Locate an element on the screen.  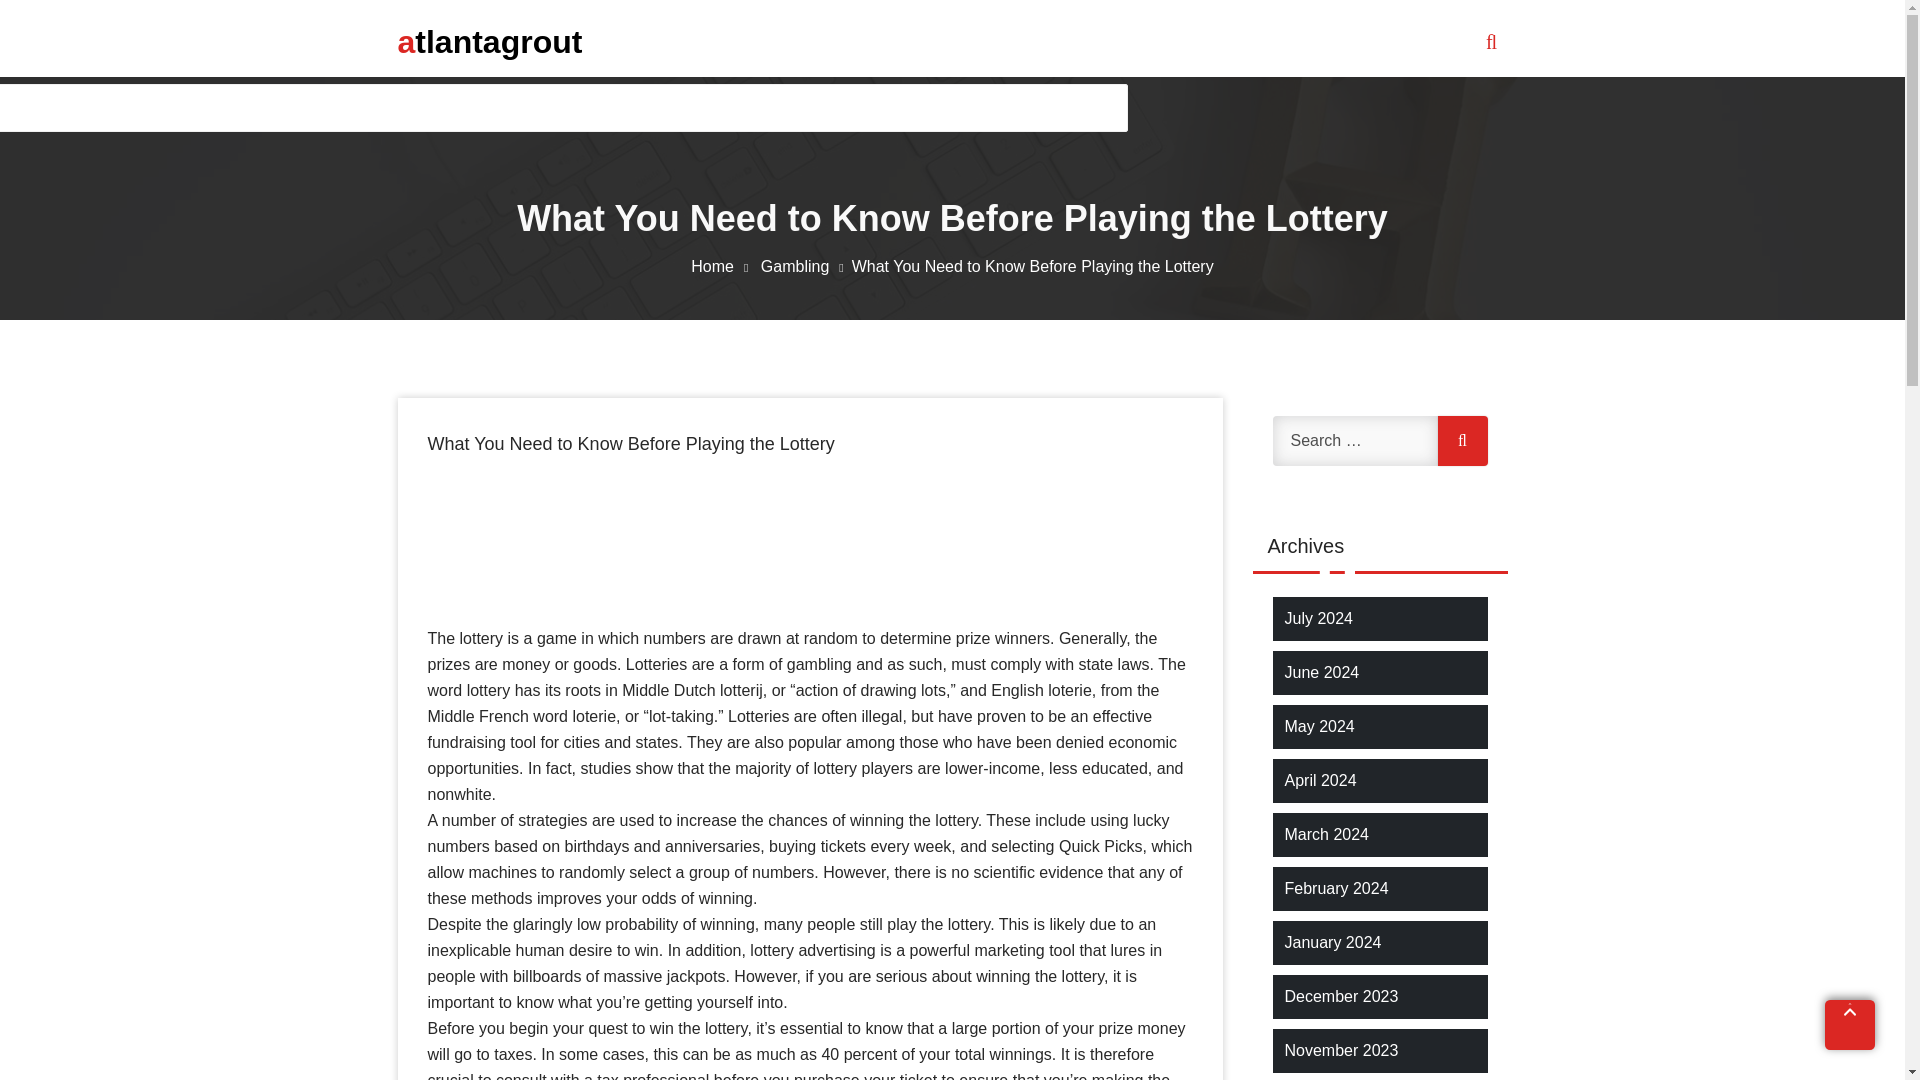
April 2024 is located at coordinates (1320, 780).